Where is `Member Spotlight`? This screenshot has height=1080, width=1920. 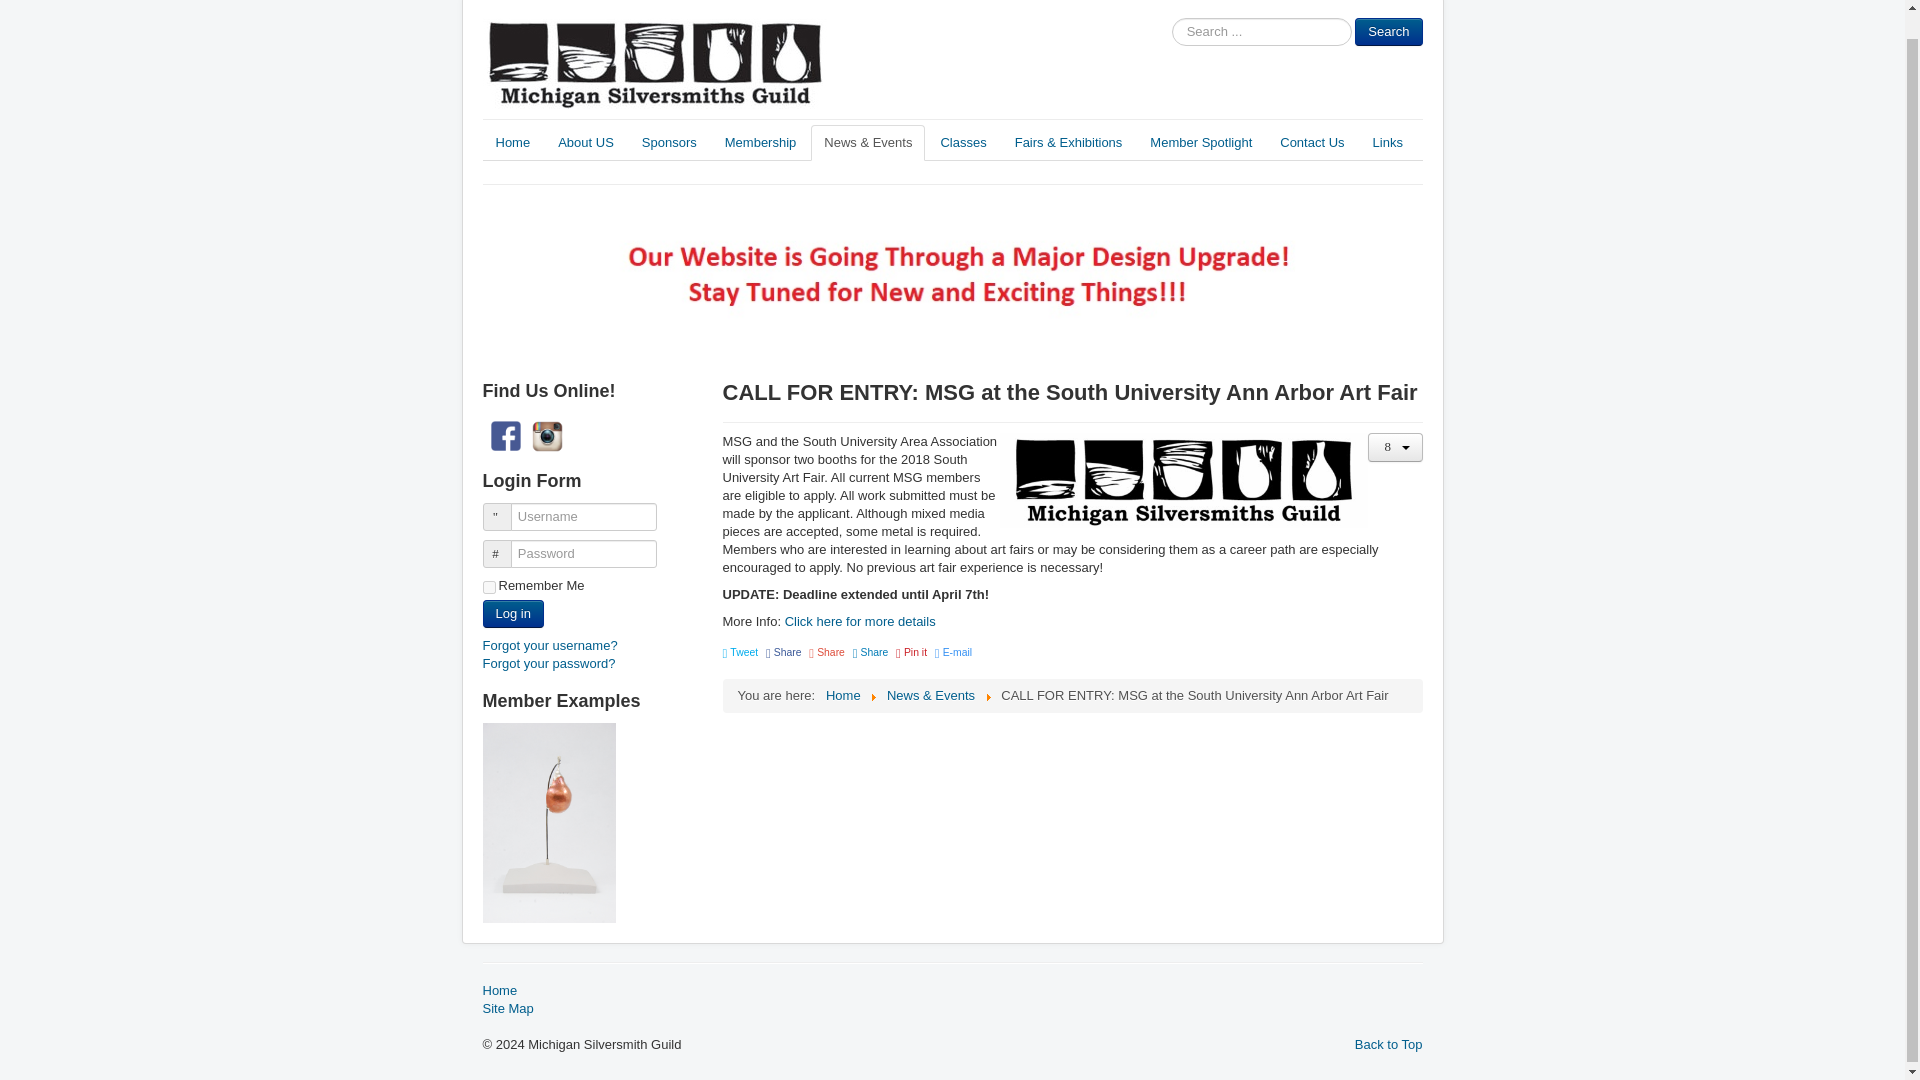
Member Spotlight is located at coordinates (1200, 142).